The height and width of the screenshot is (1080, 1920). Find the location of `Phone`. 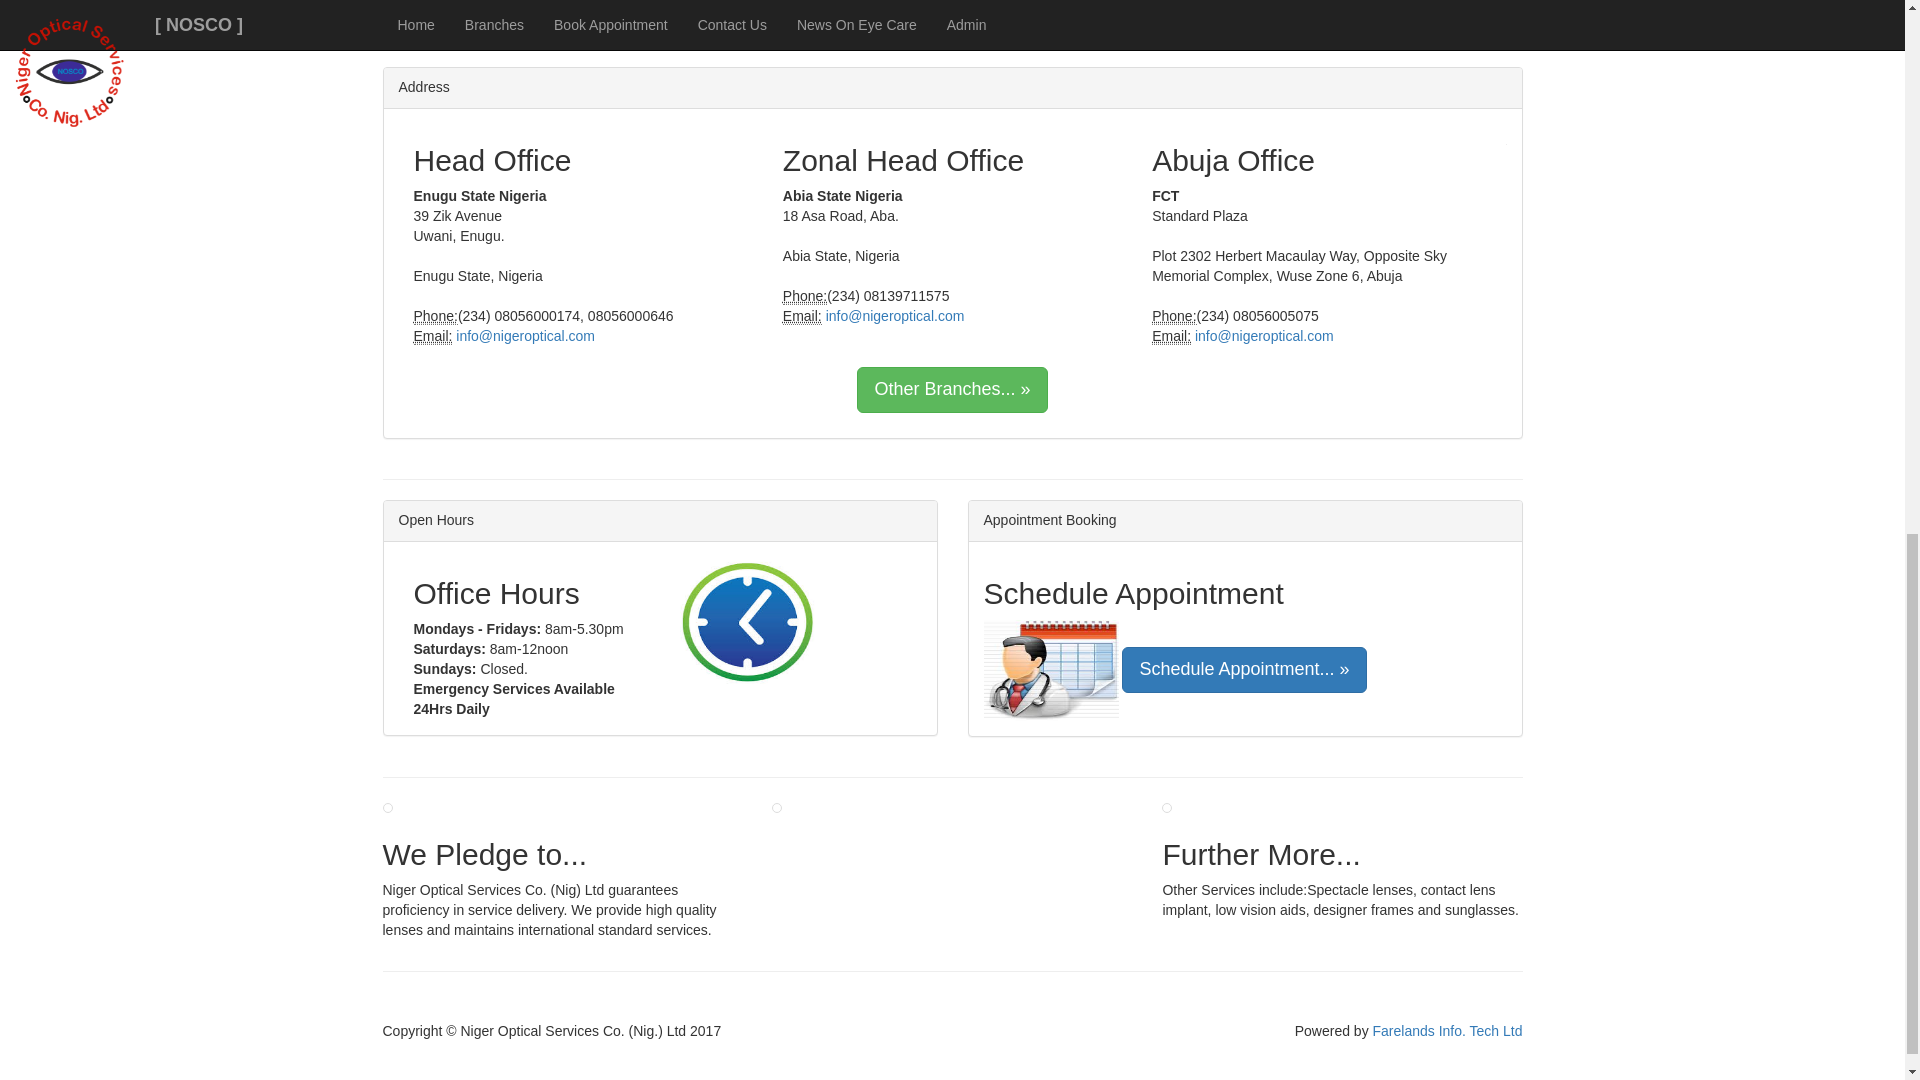

Phone is located at coordinates (1174, 316).